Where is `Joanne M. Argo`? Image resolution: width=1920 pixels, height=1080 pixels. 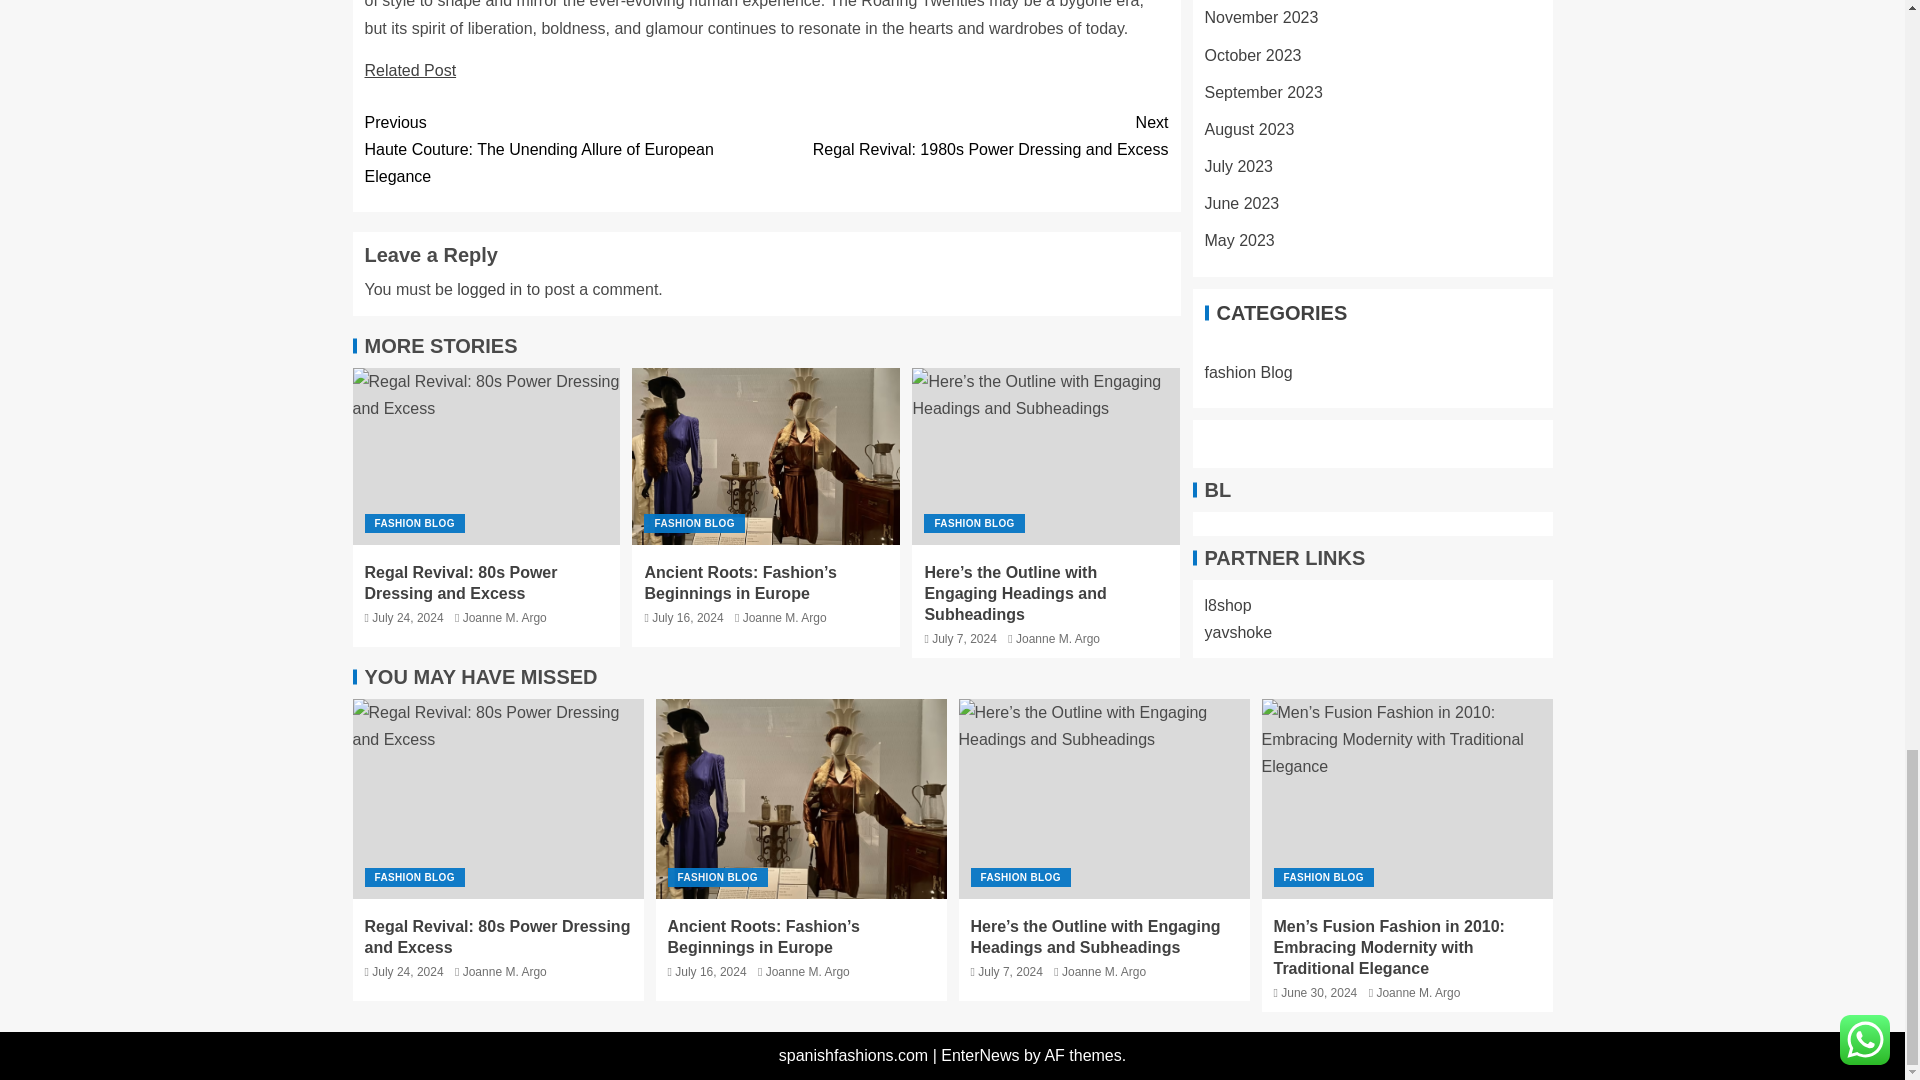 Joanne M. Argo is located at coordinates (410, 70).